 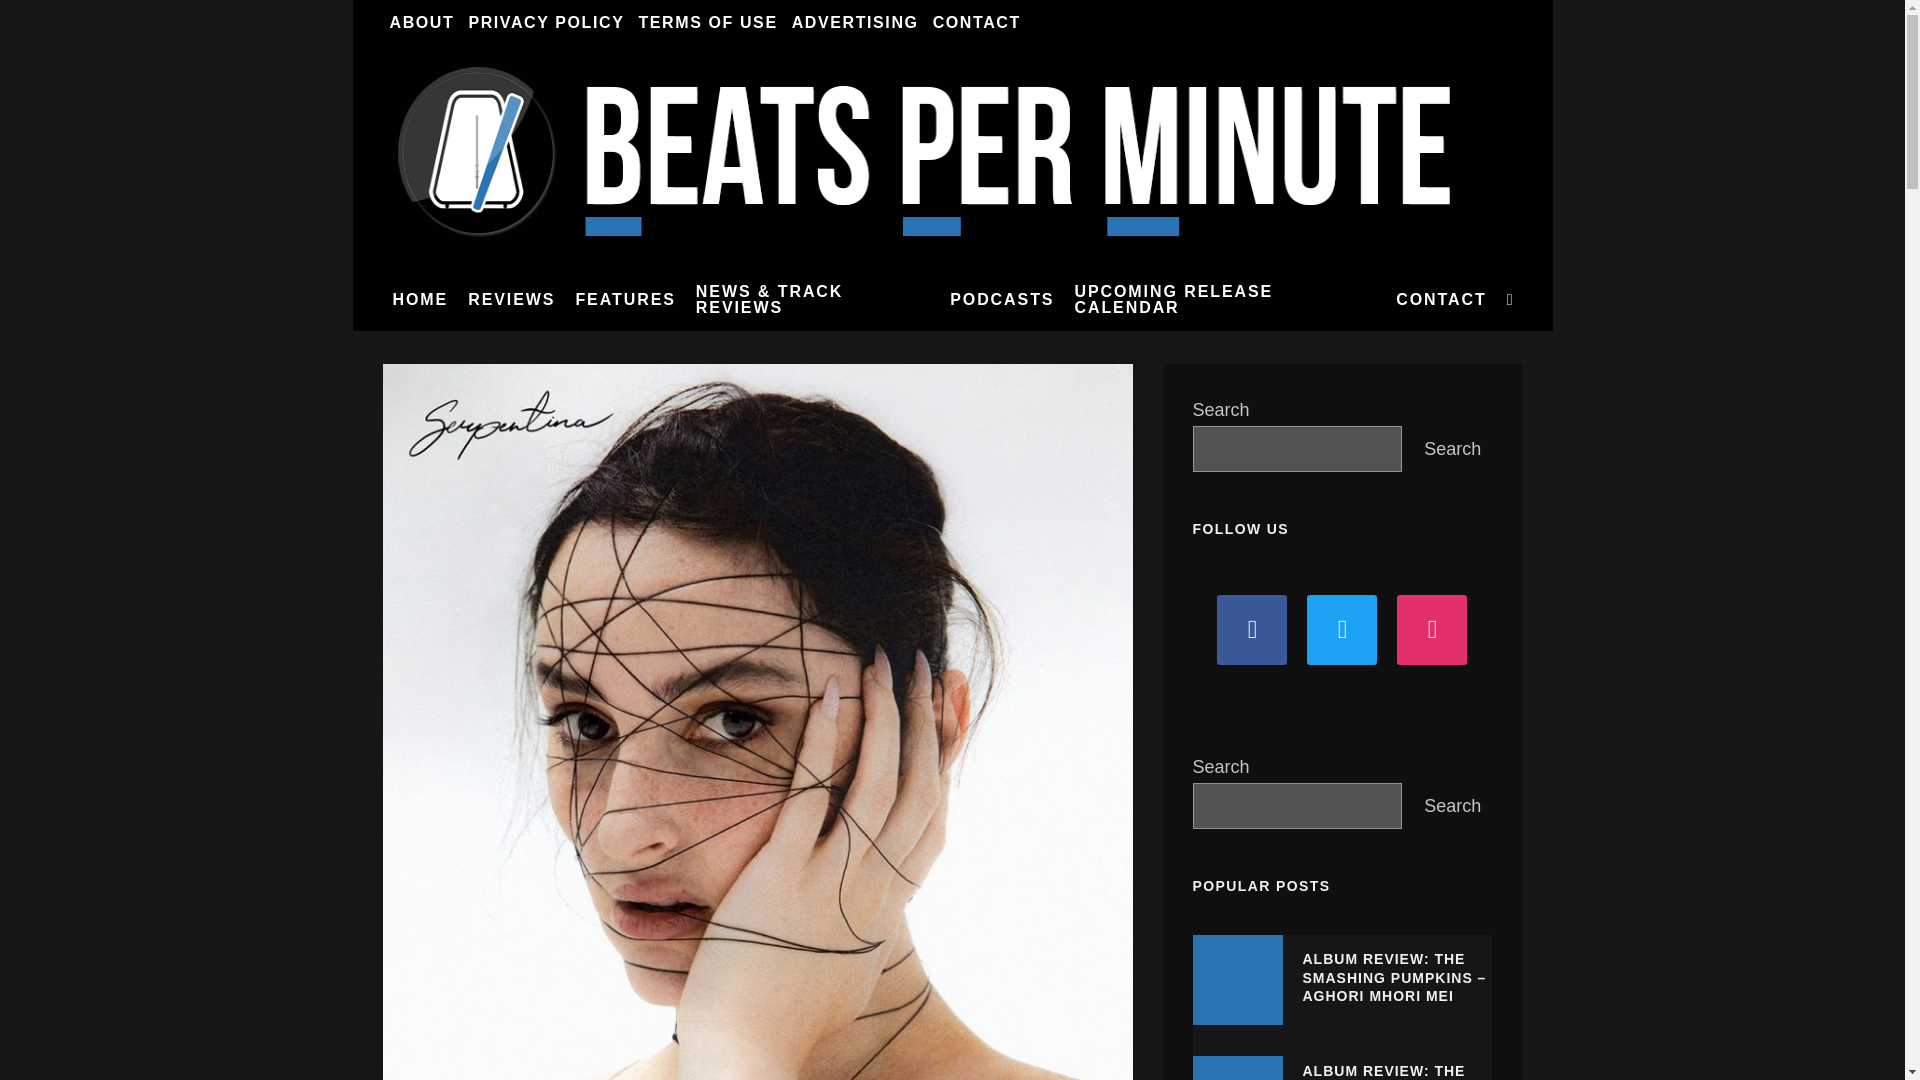 What do you see at coordinates (976, 23) in the screenshot?
I see `CONTACT` at bounding box center [976, 23].